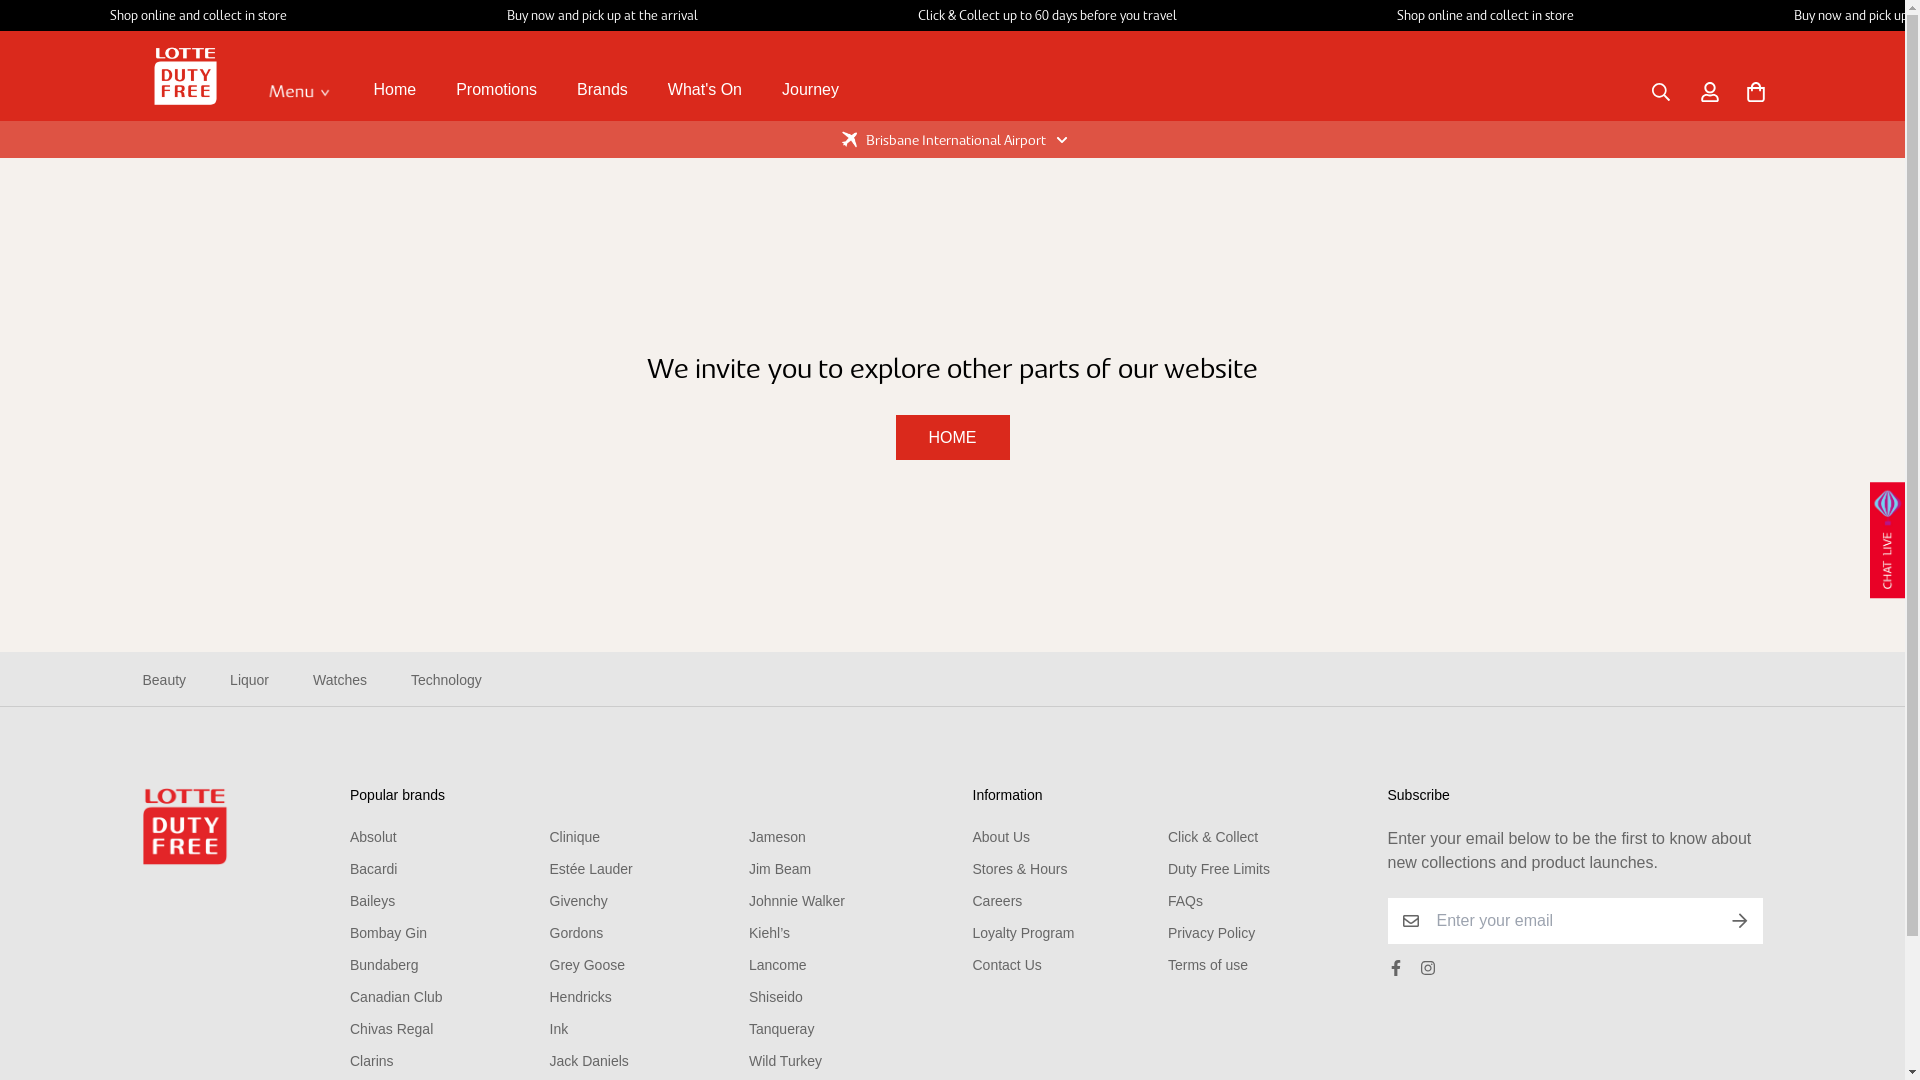 The height and width of the screenshot is (1080, 1920). What do you see at coordinates (952, 140) in the screenshot?
I see `Brisbane International Airport` at bounding box center [952, 140].